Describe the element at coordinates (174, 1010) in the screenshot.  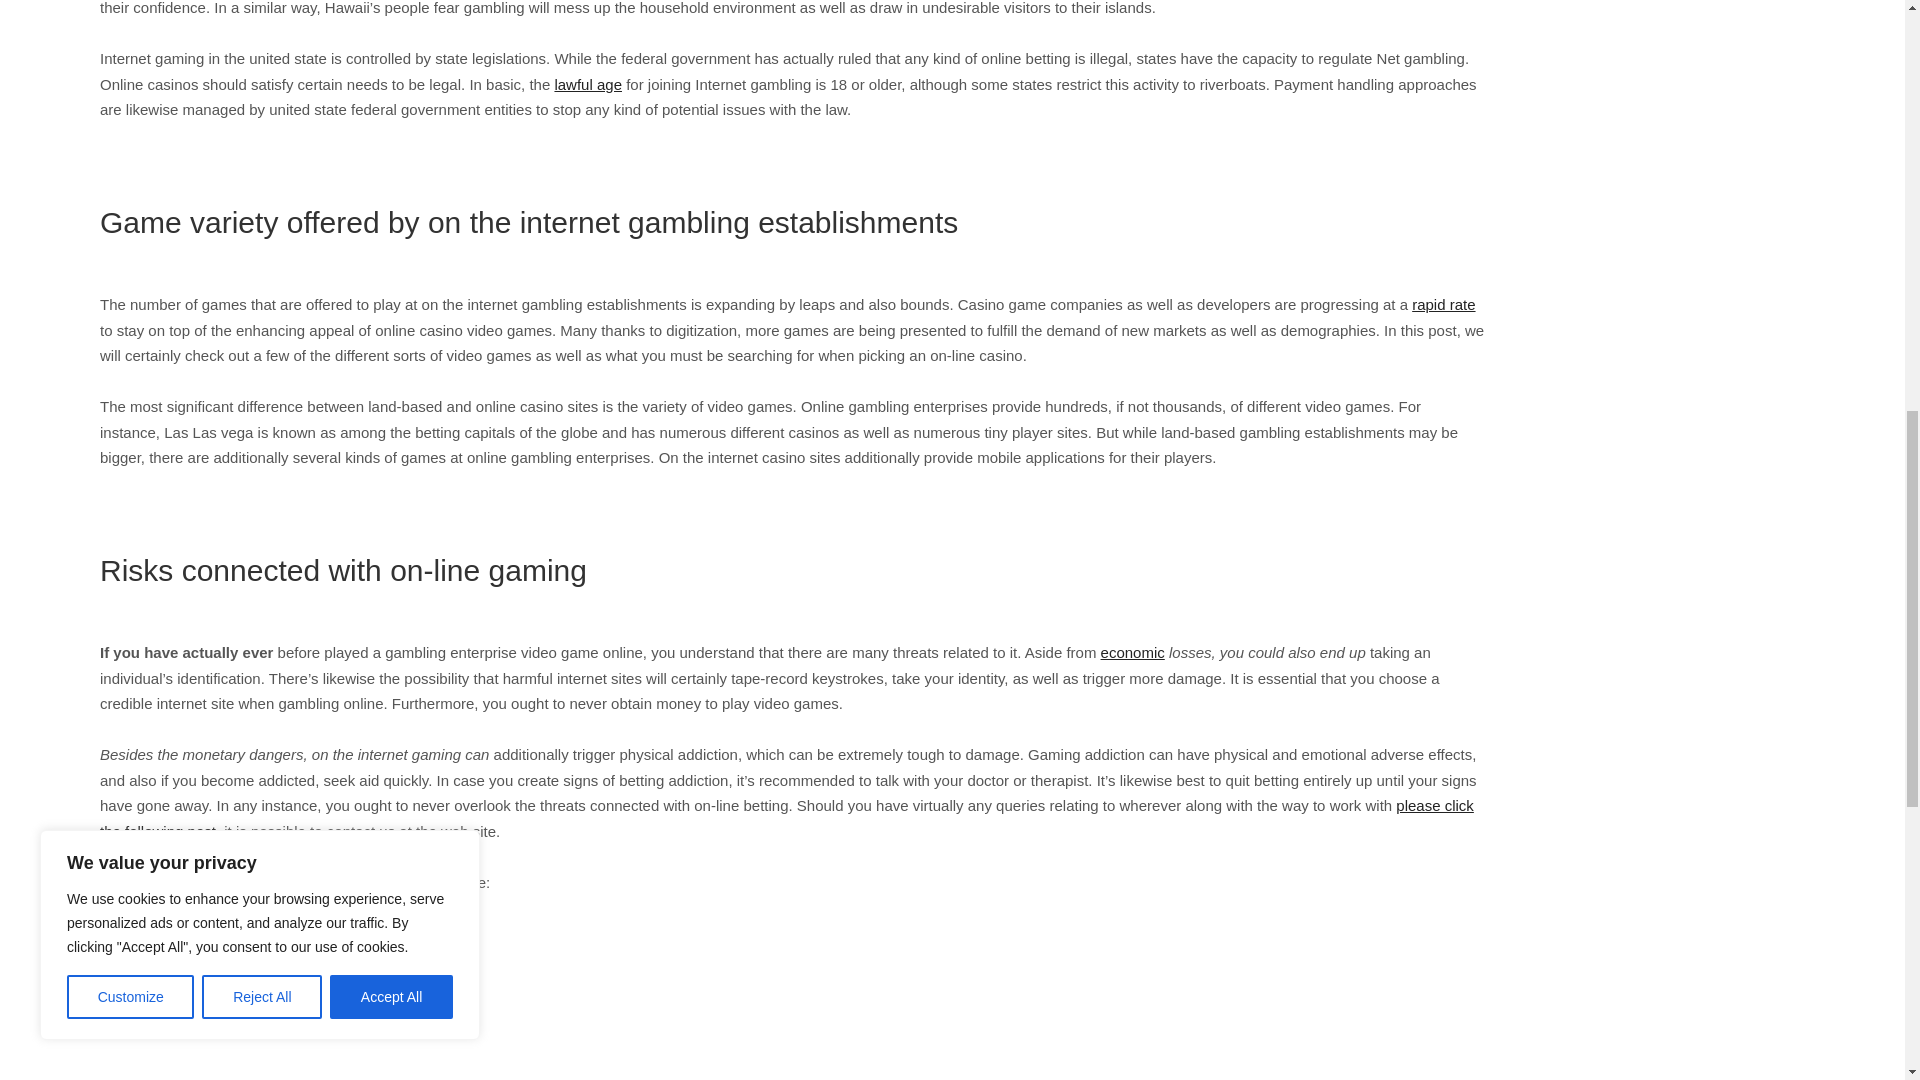
I see `visit this web page link` at that location.